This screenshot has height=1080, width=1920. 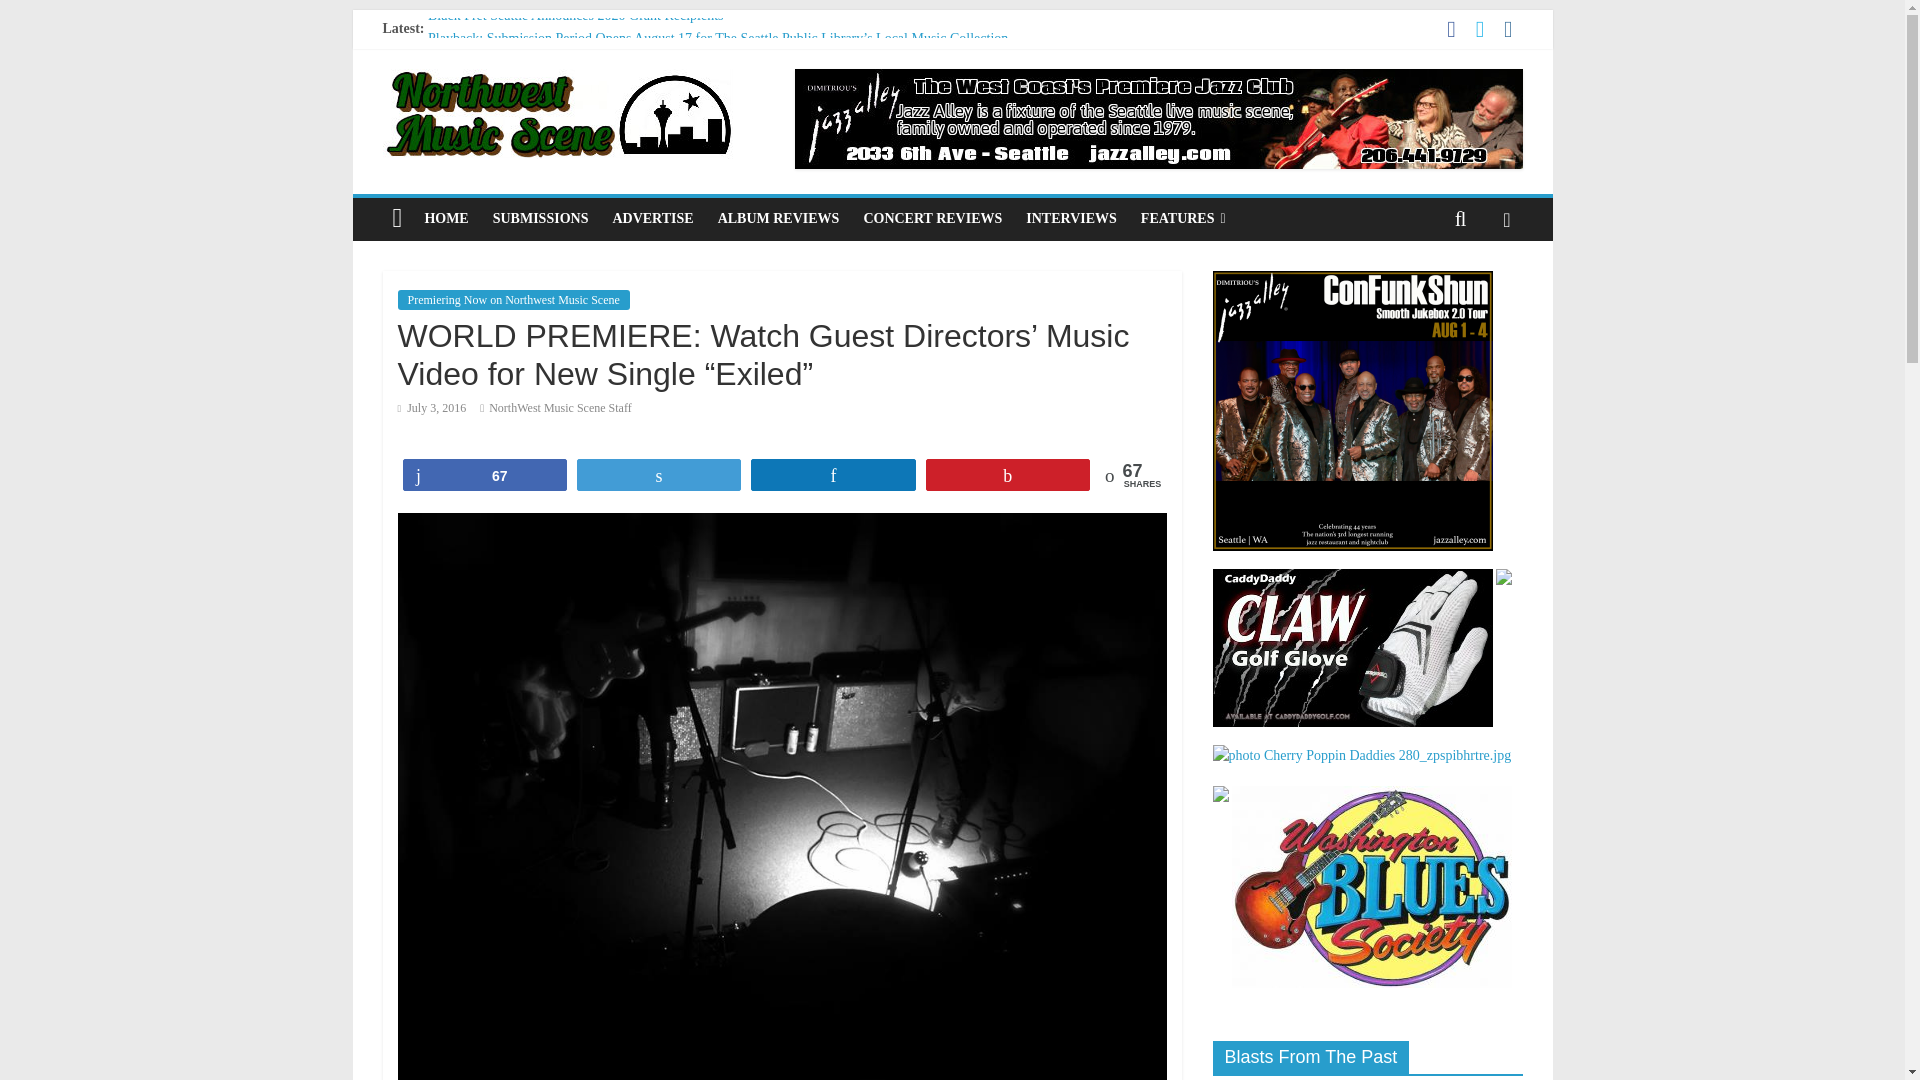 What do you see at coordinates (432, 407) in the screenshot?
I see `2:36 pm` at bounding box center [432, 407].